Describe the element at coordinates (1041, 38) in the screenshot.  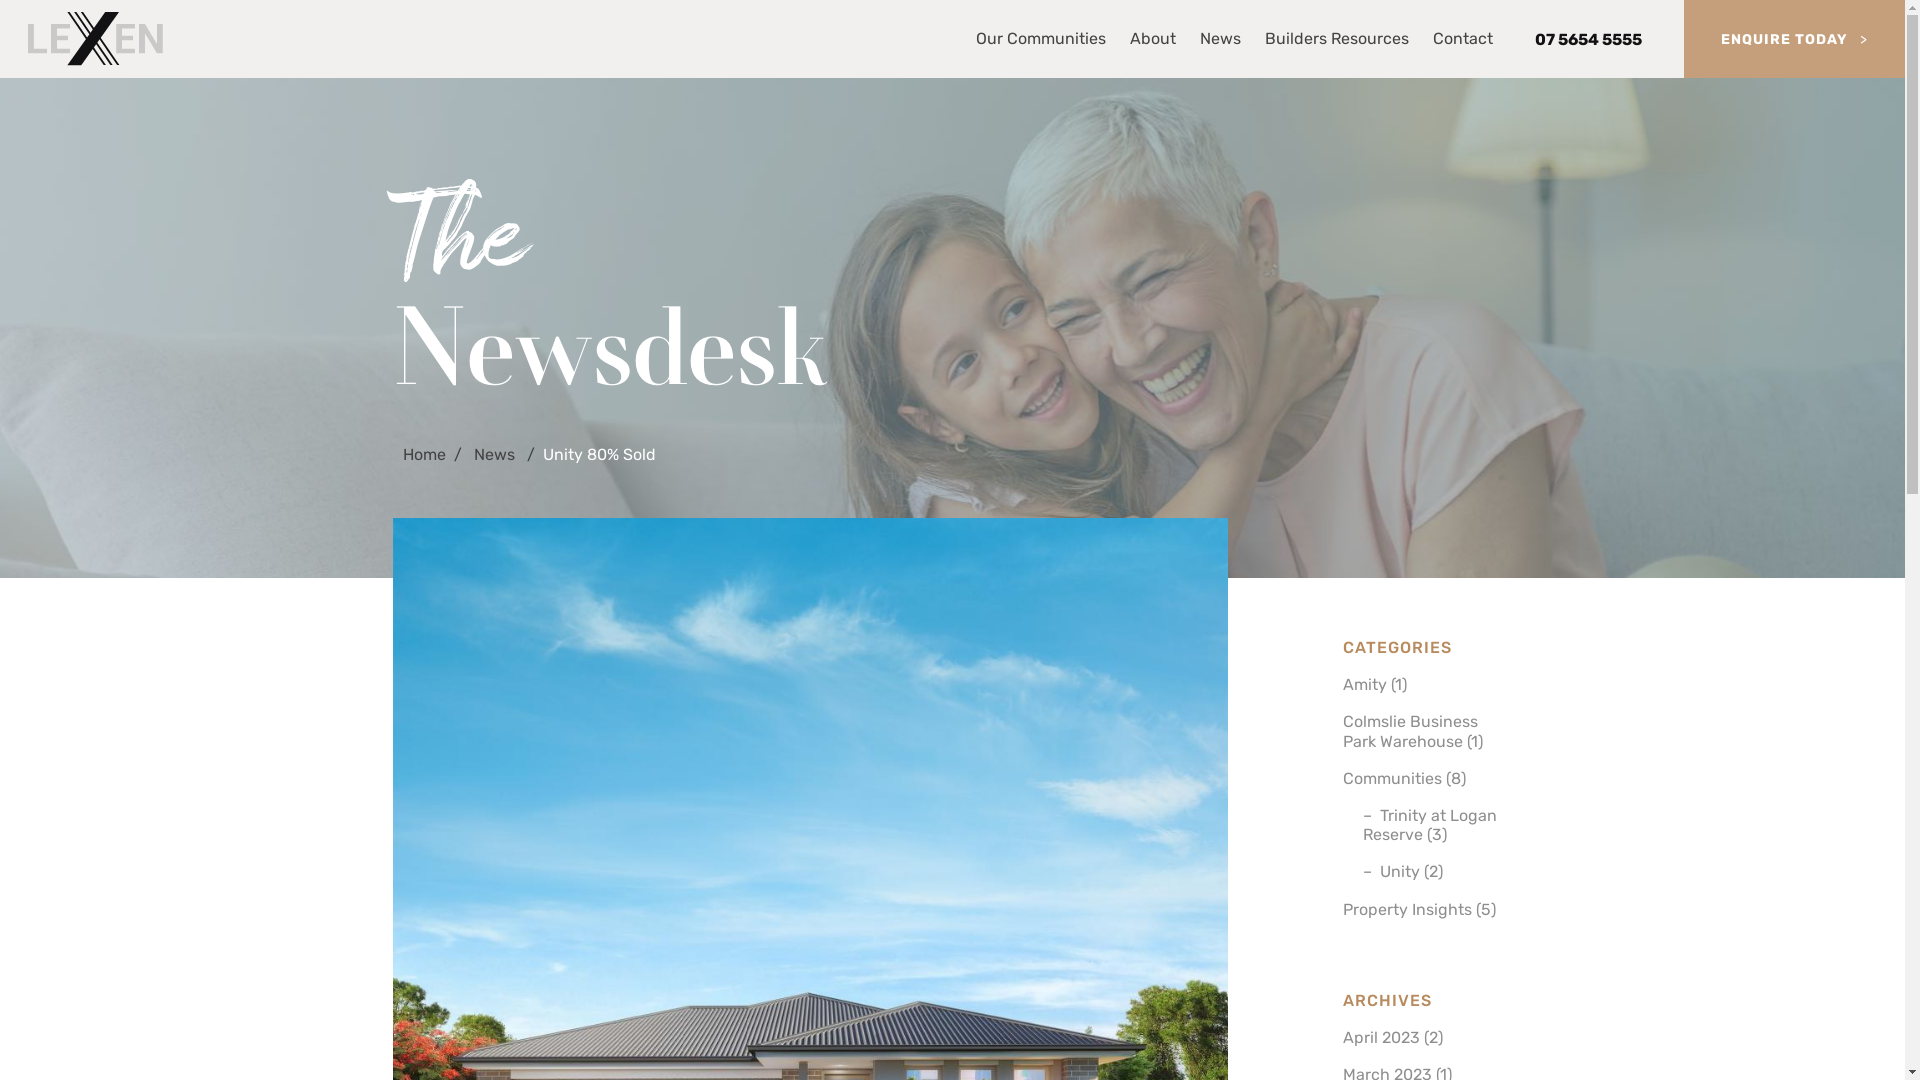
I see `Our Communities` at that location.